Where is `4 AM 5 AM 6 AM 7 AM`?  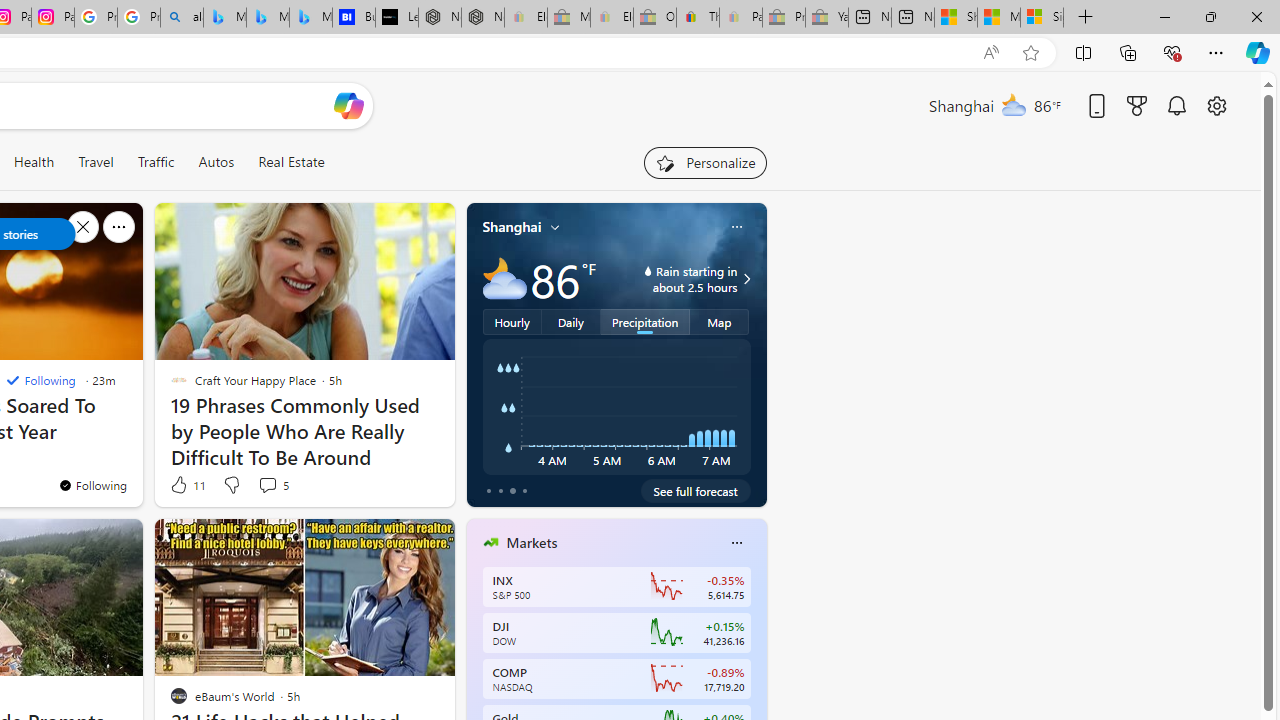
4 AM 5 AM 6 AM 7 AM is located at coordinates (616, 407).